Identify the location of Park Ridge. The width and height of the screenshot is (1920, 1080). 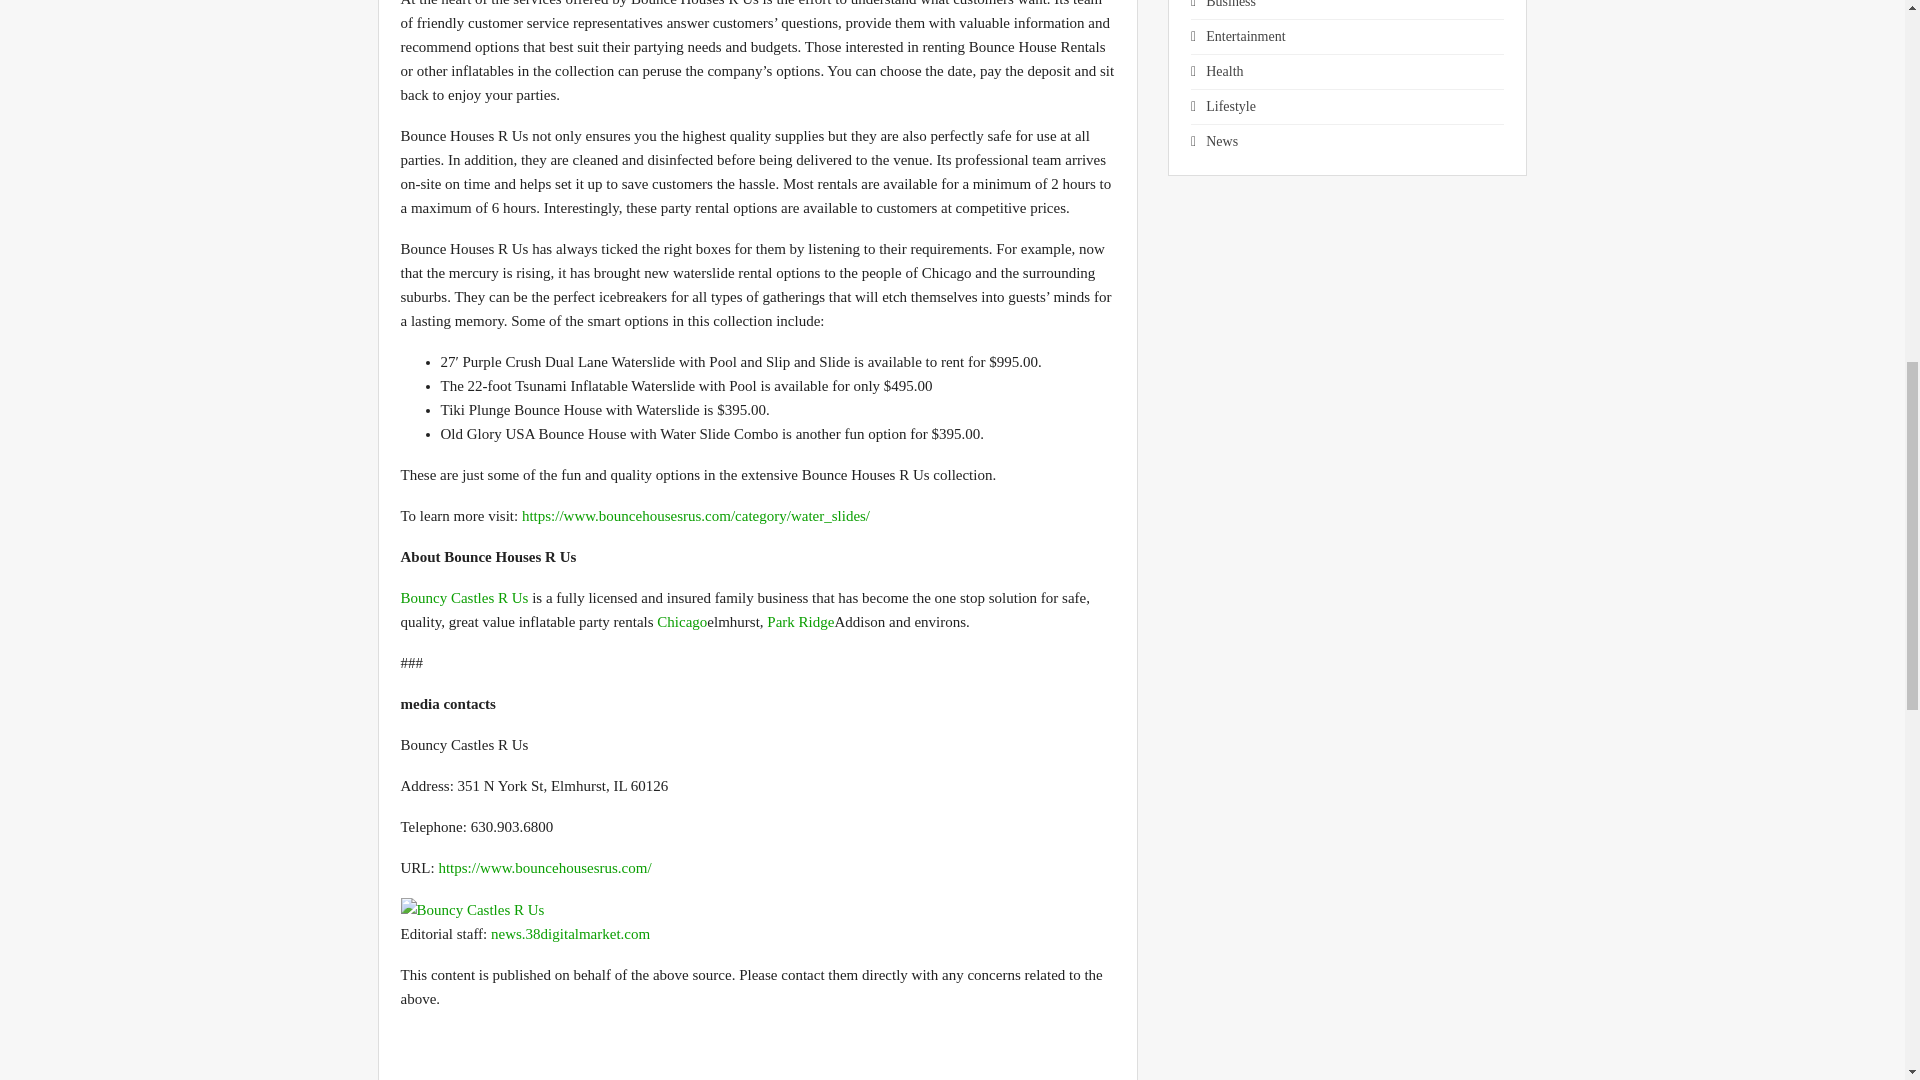
(800, 622).